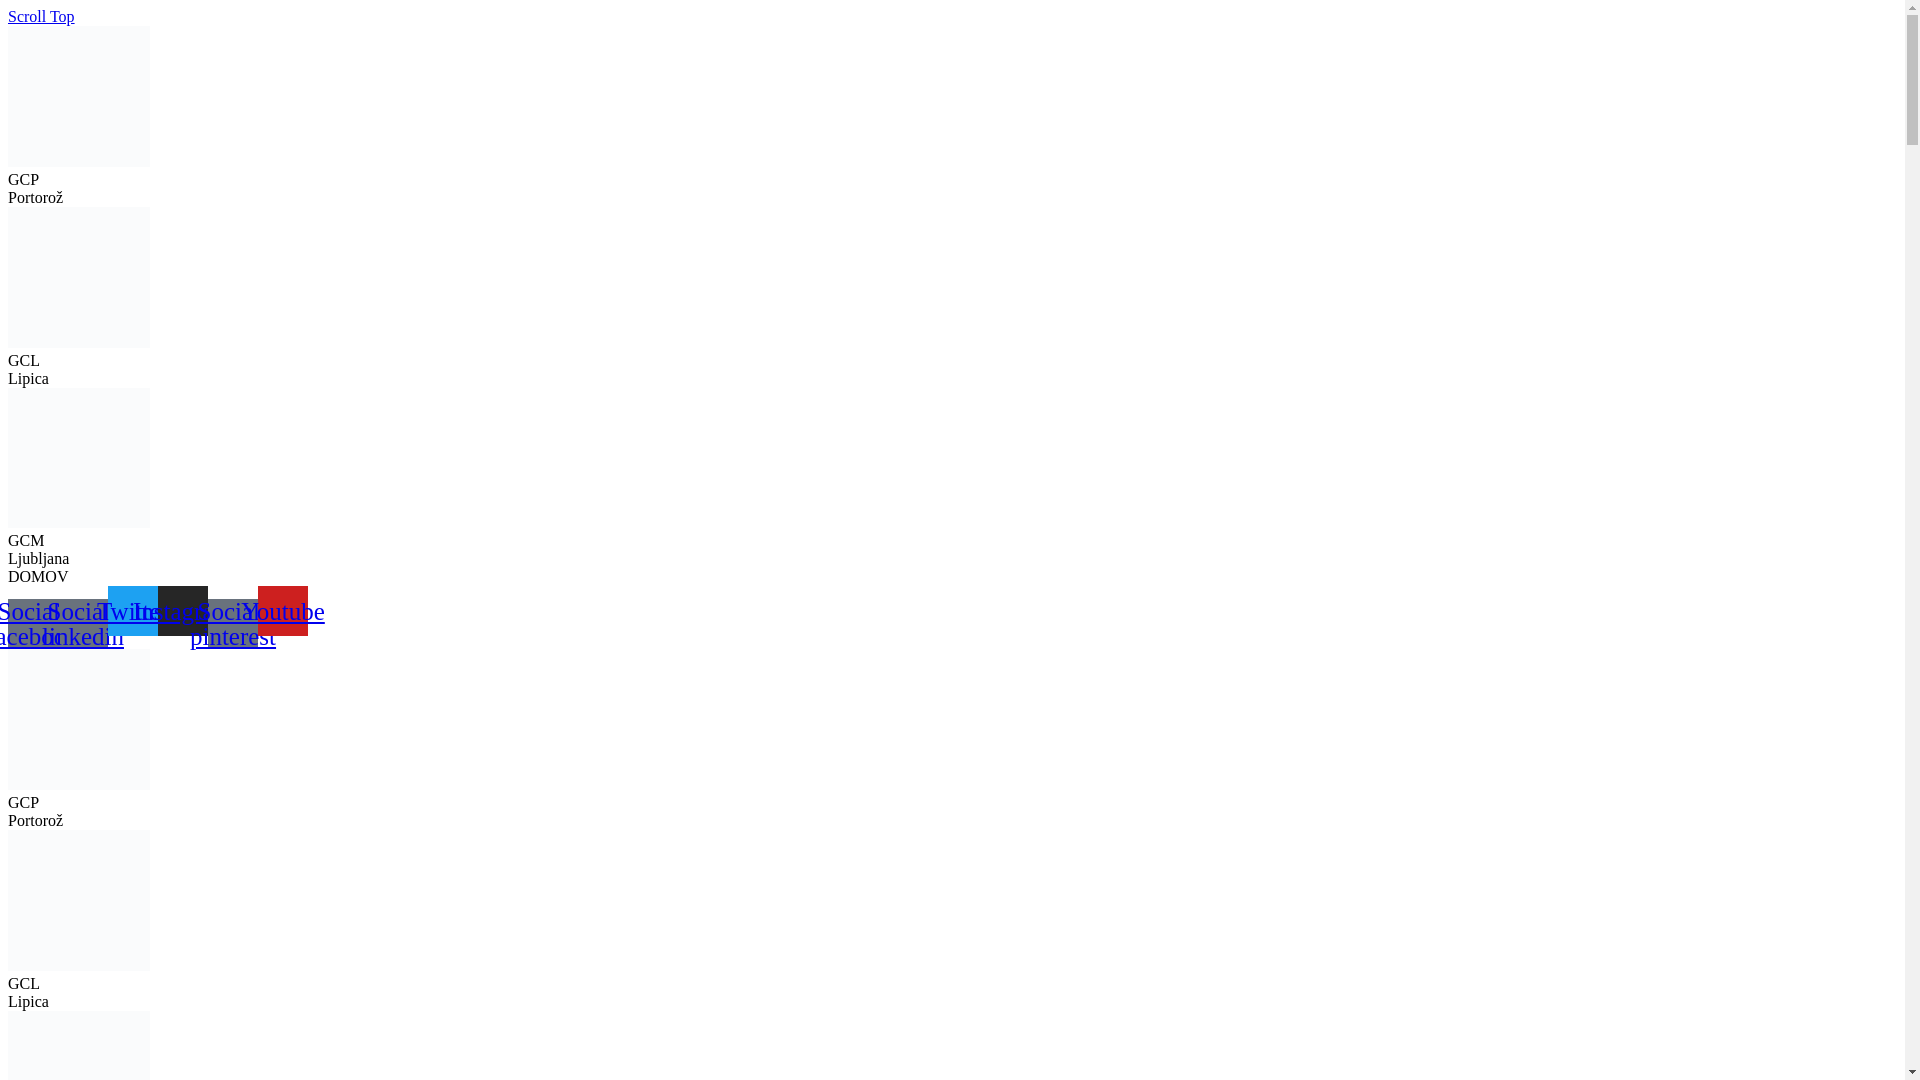 This screenshot has width=1920, height=1080. Describe the element at coordinates (132, 611) in the screenshot. I see `Twitter` at that location.